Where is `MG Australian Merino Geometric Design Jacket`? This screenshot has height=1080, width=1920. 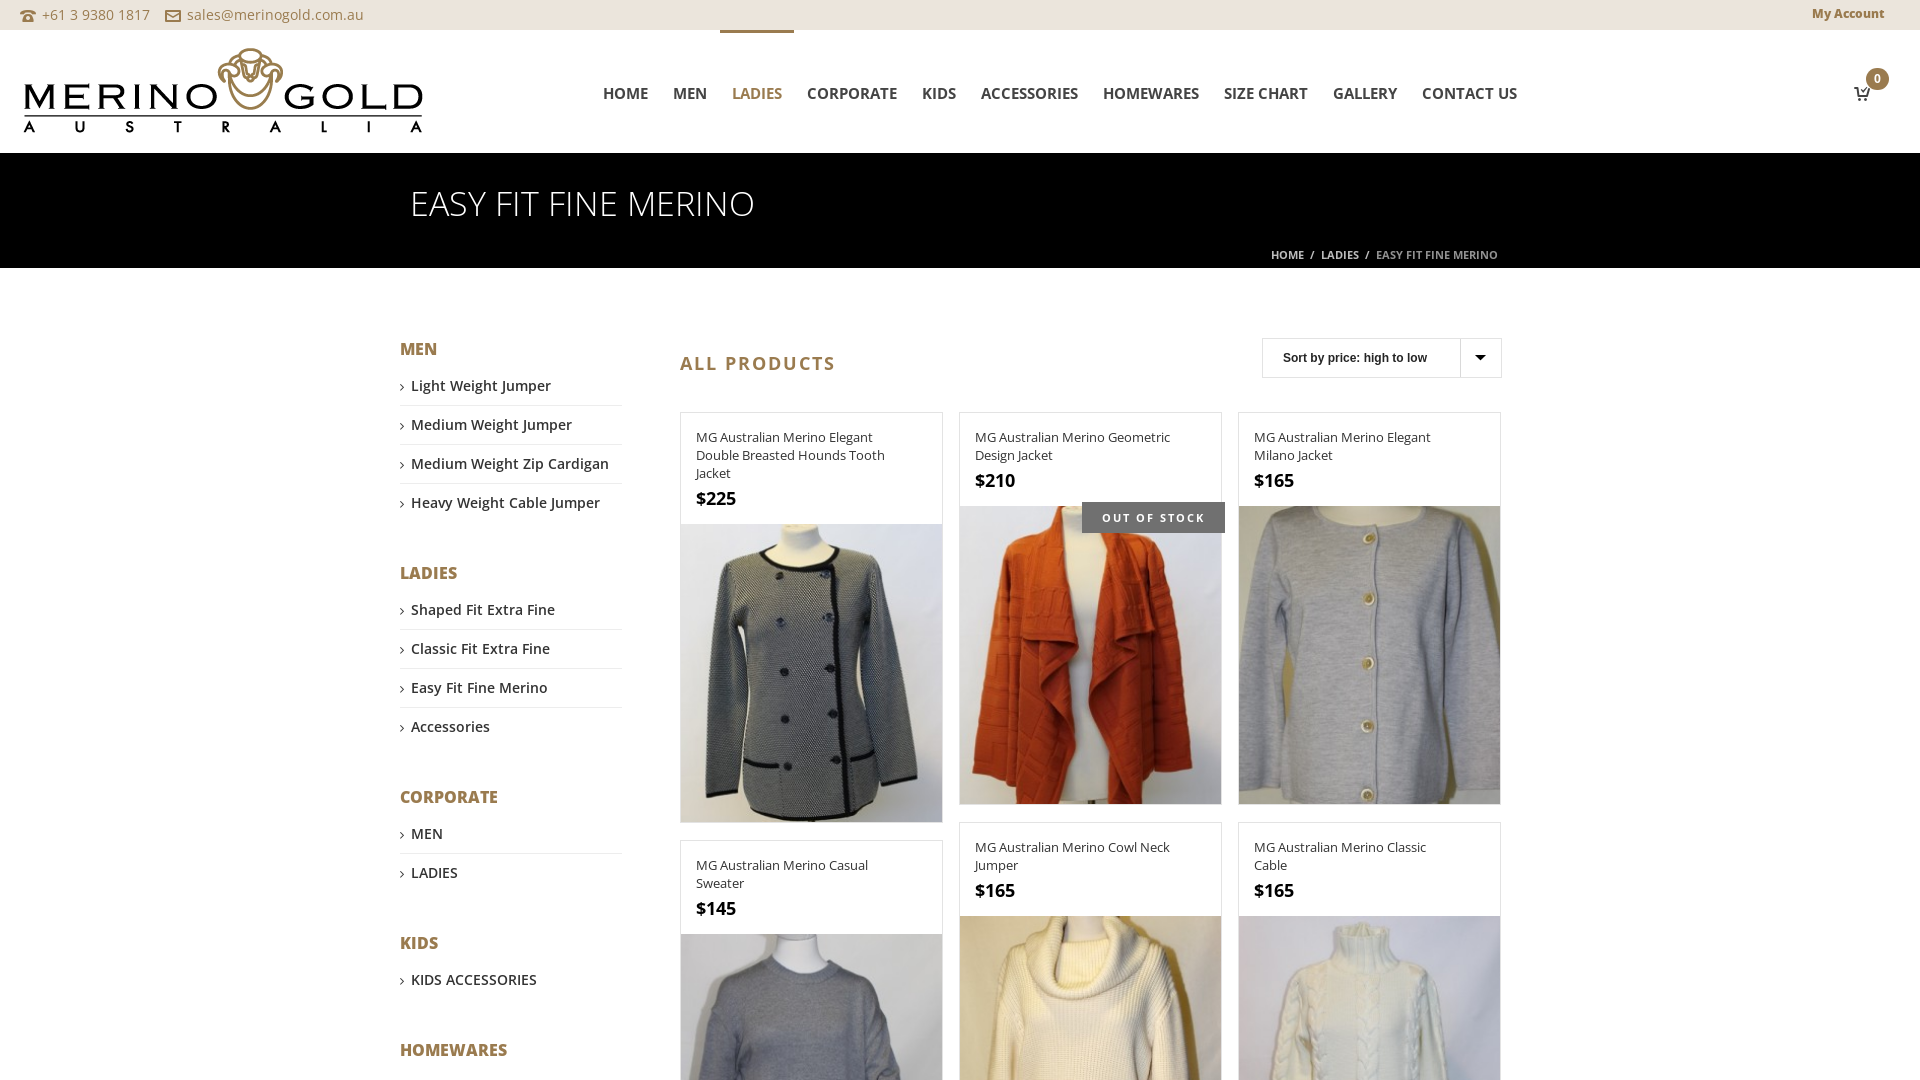 MG Australian Merino Geometric Design Jacket is located at coordinates (1090, 656).